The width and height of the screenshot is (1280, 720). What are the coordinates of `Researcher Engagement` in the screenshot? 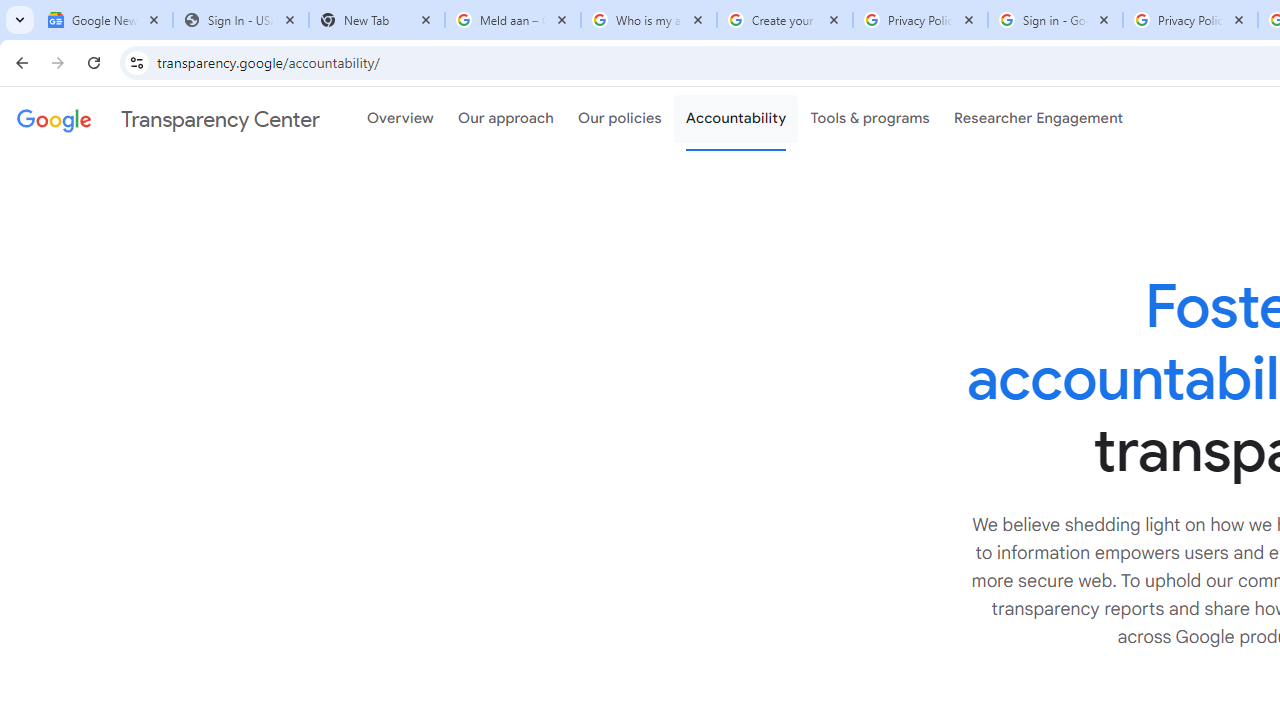 It's located at (1038, 119).